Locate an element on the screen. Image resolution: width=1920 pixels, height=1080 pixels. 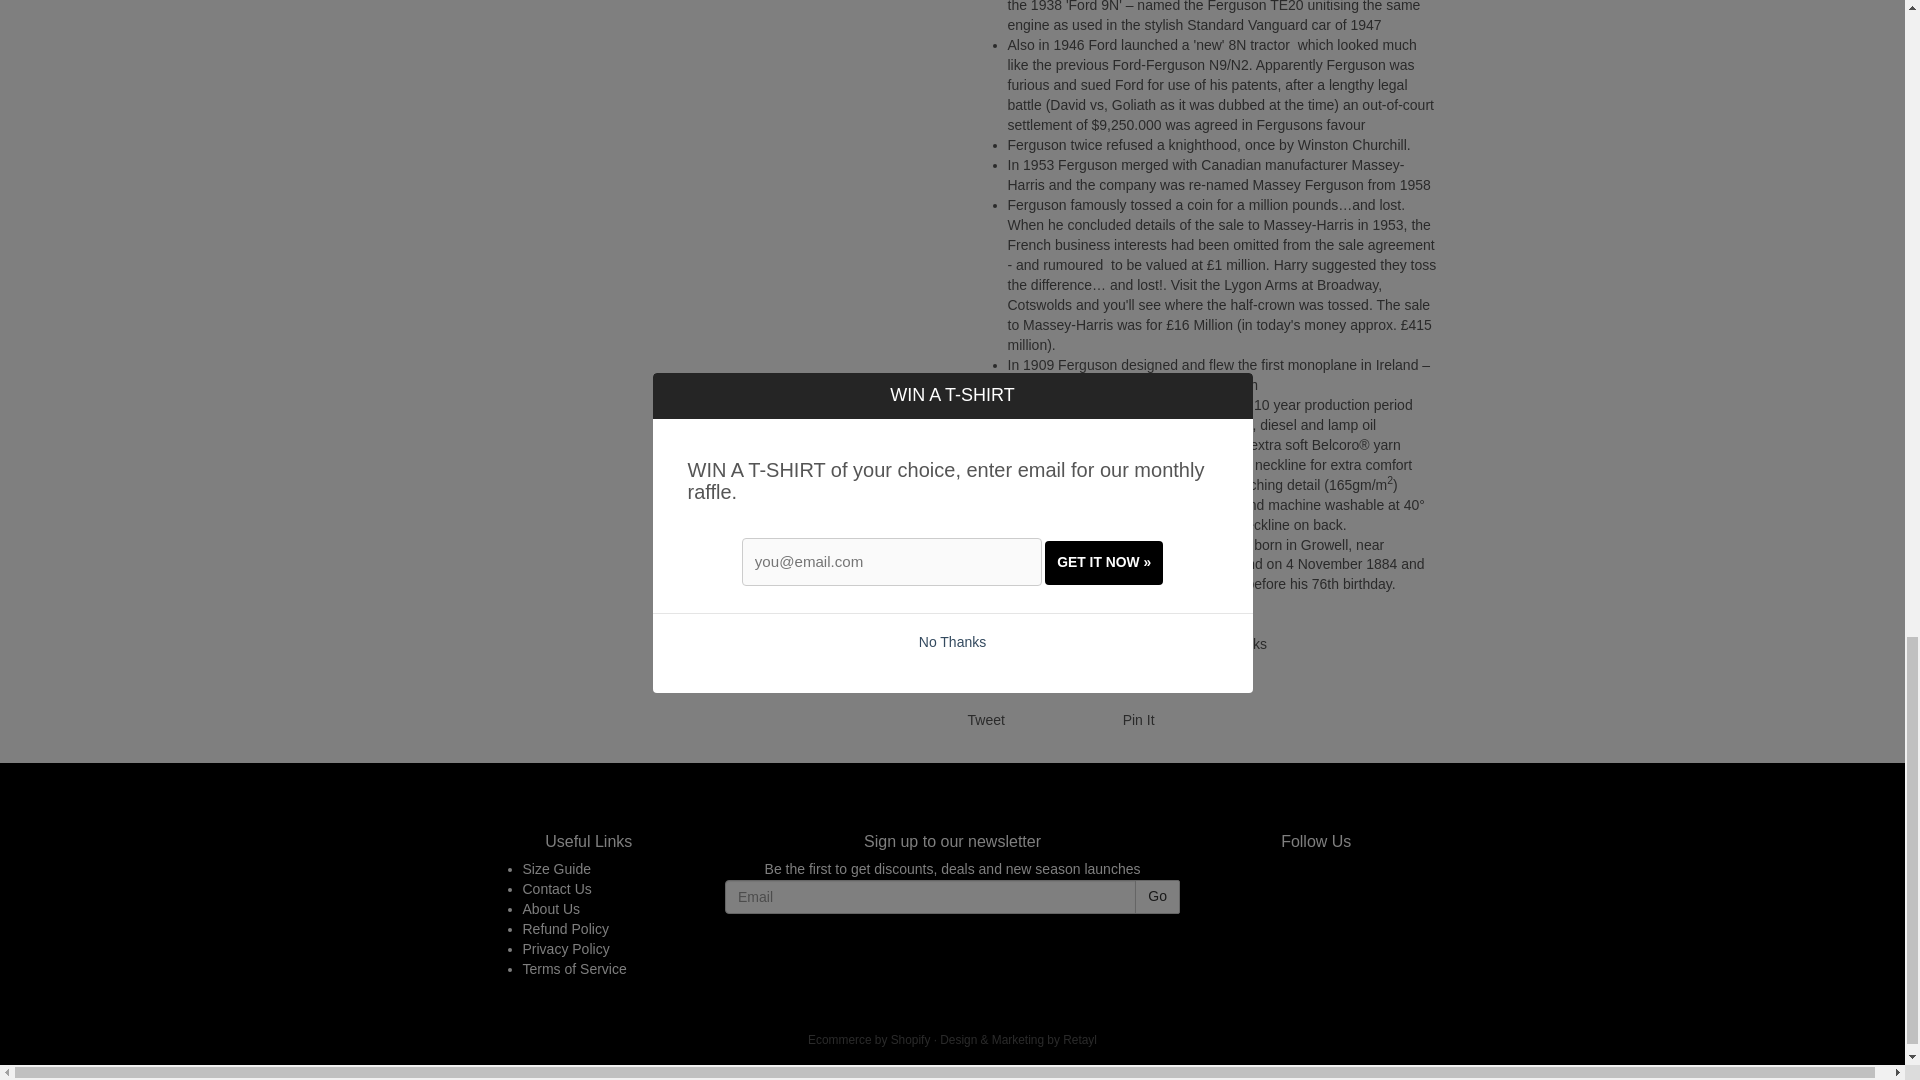
Contact Us is located at coordinates (556, 889).